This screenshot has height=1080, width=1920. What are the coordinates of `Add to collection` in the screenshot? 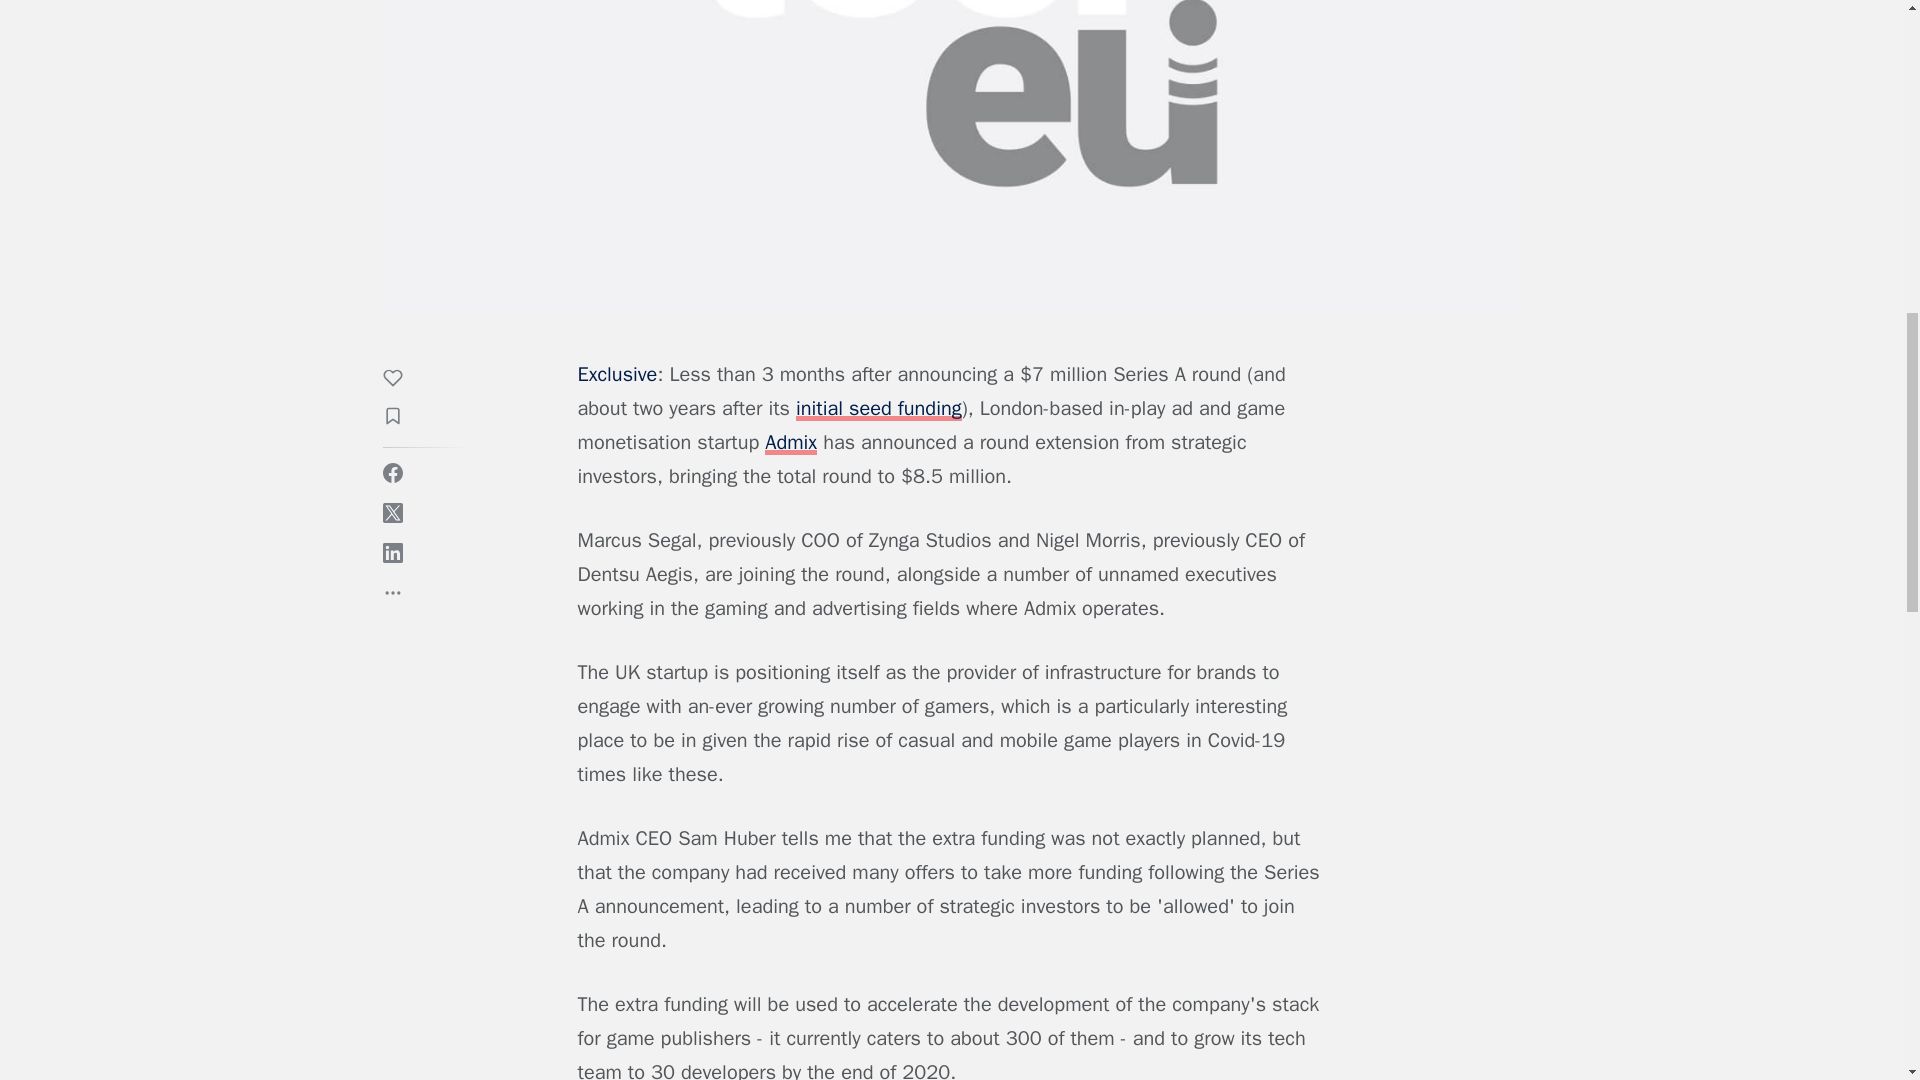 It's located at (402, 419).